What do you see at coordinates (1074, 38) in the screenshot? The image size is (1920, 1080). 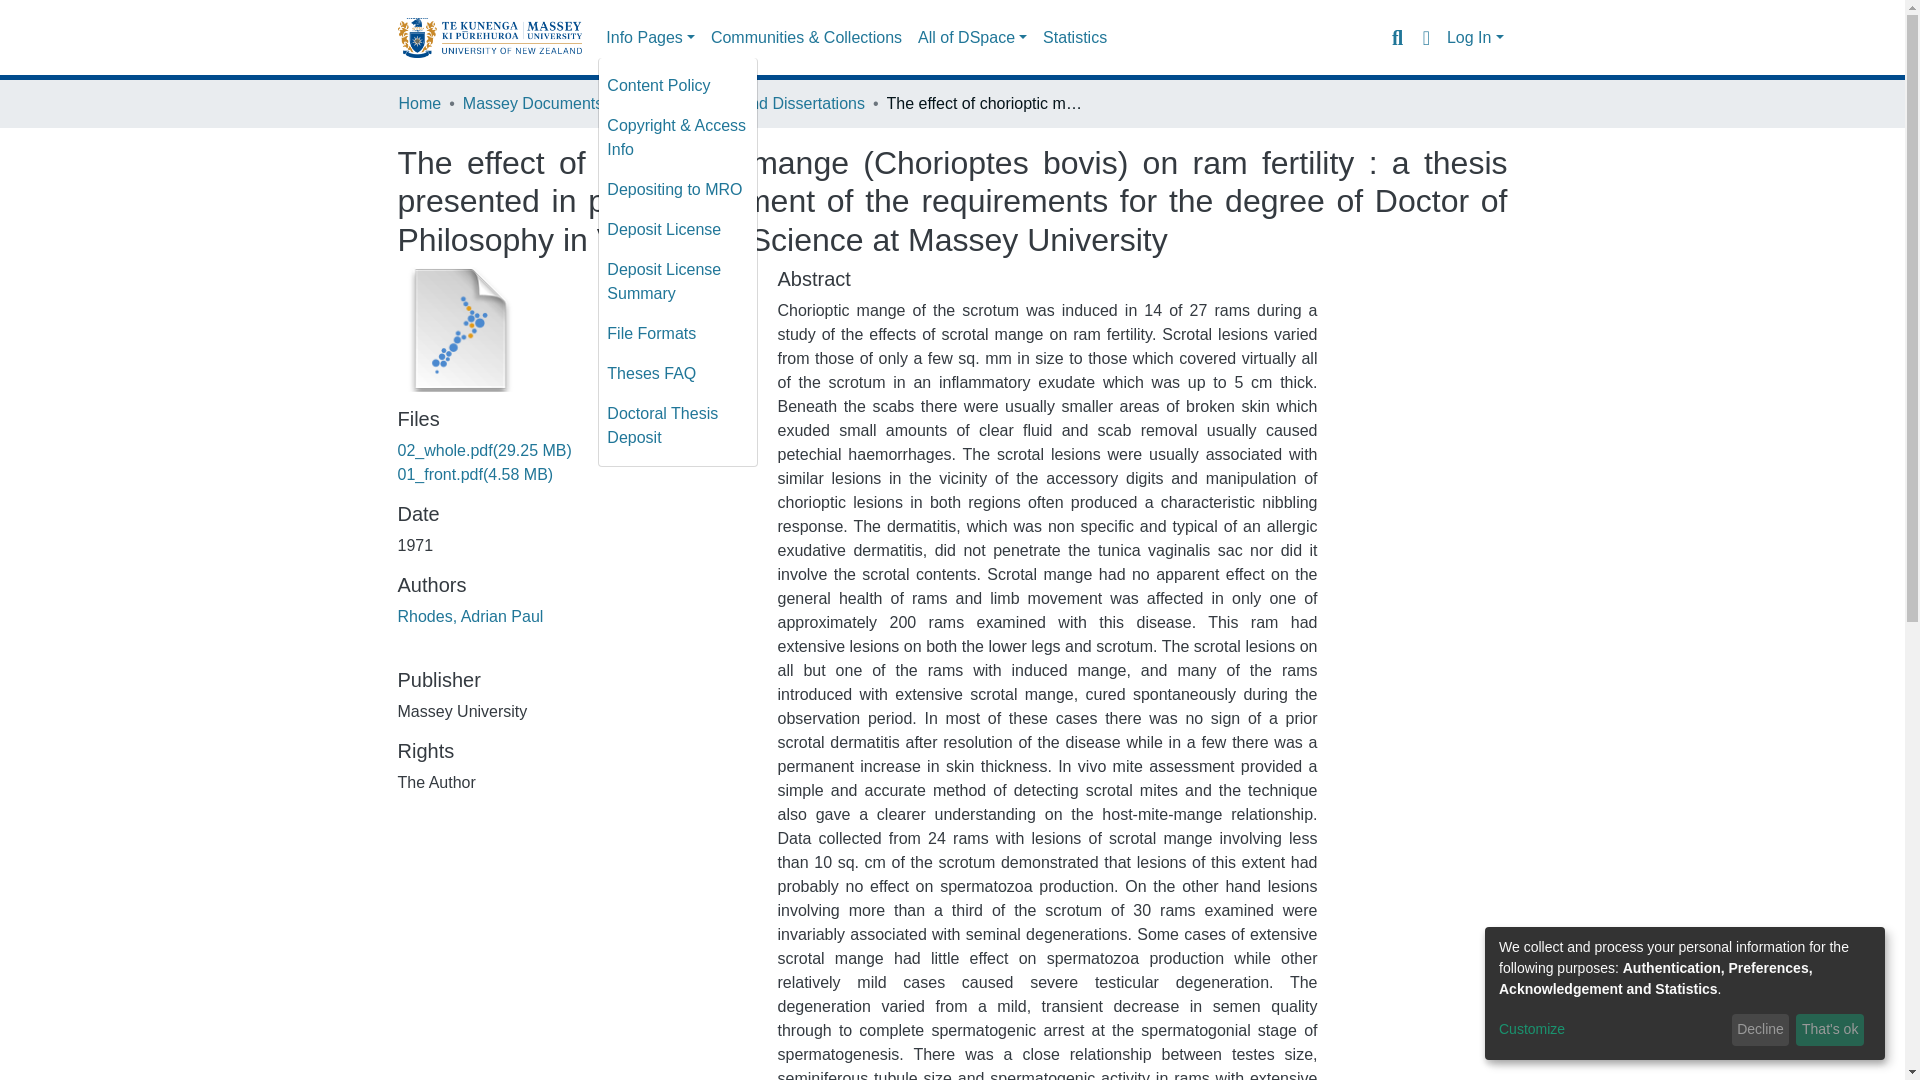 I see `Statistics` at bounding box center [1074, 38].